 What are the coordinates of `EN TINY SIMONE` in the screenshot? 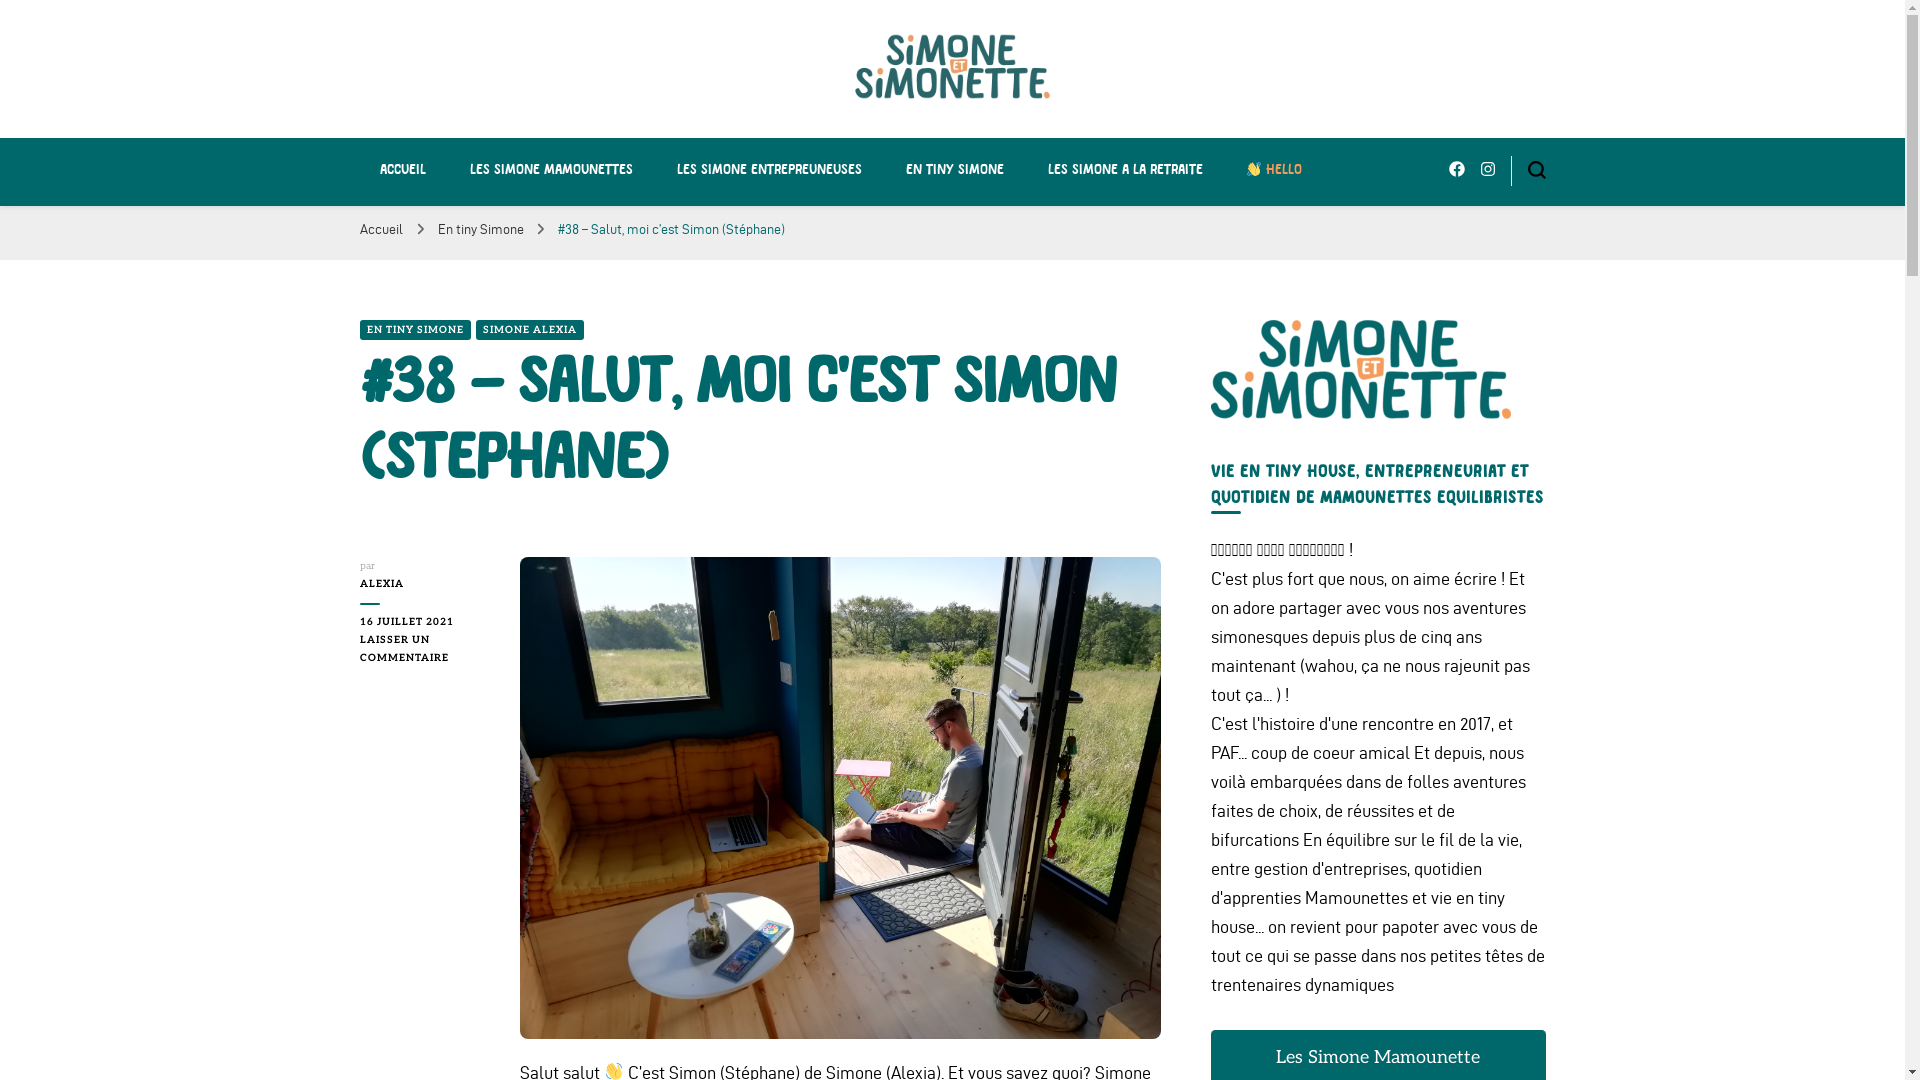 It's located at (416, 330).